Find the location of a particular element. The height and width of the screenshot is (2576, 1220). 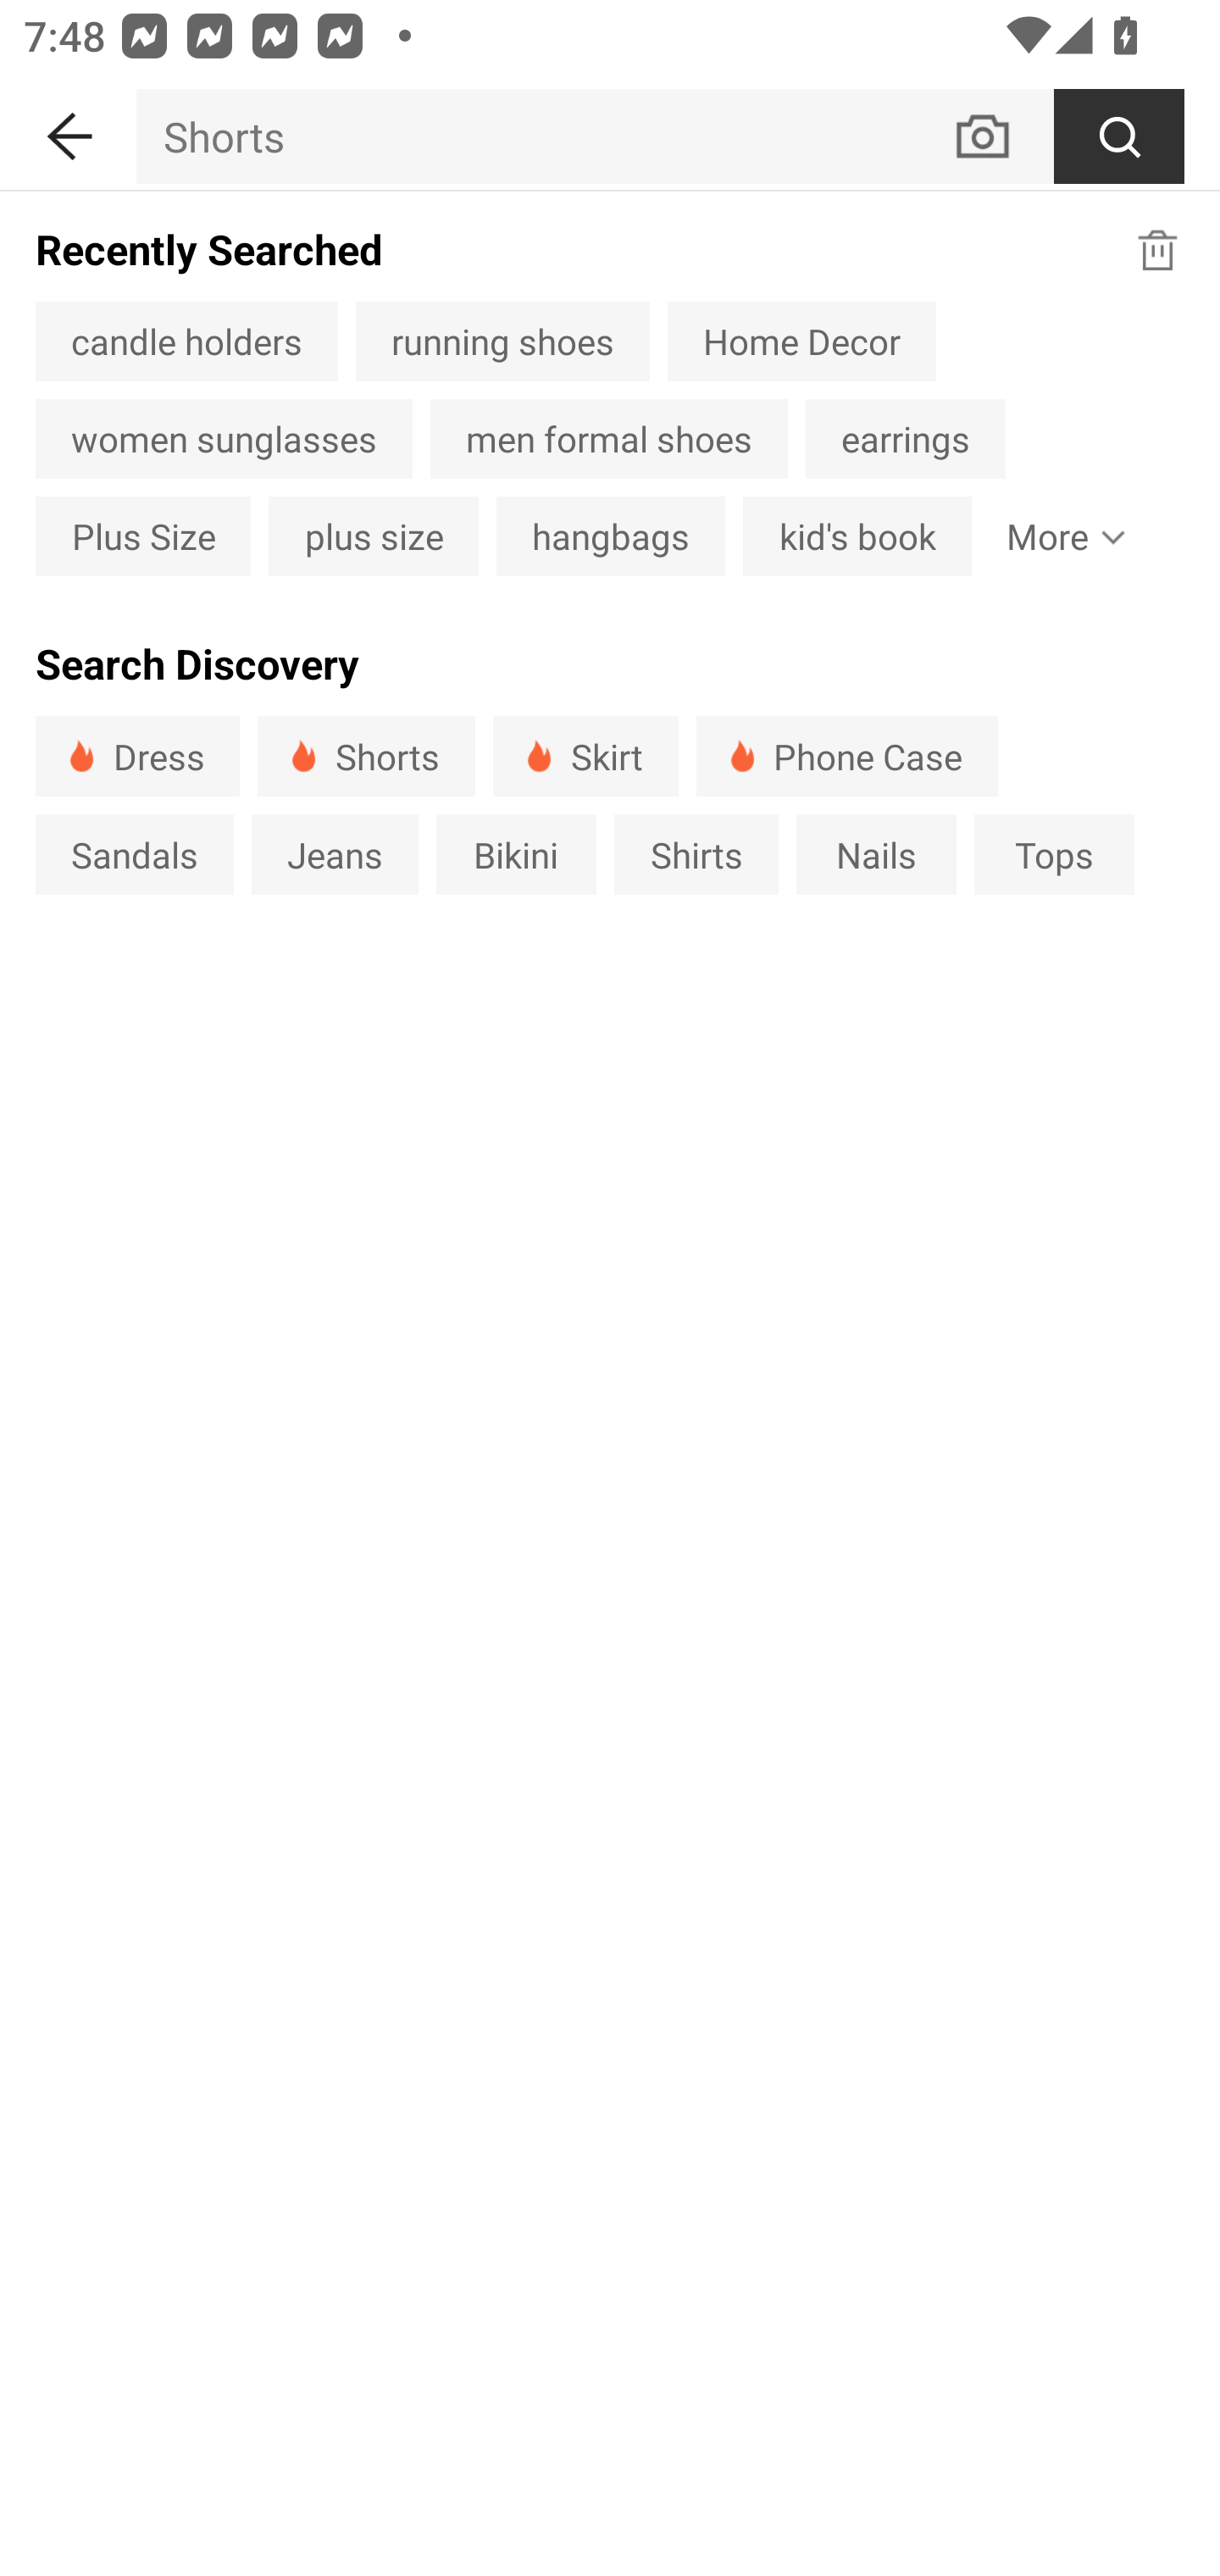

kid's book is located at coordinates (857, 536).